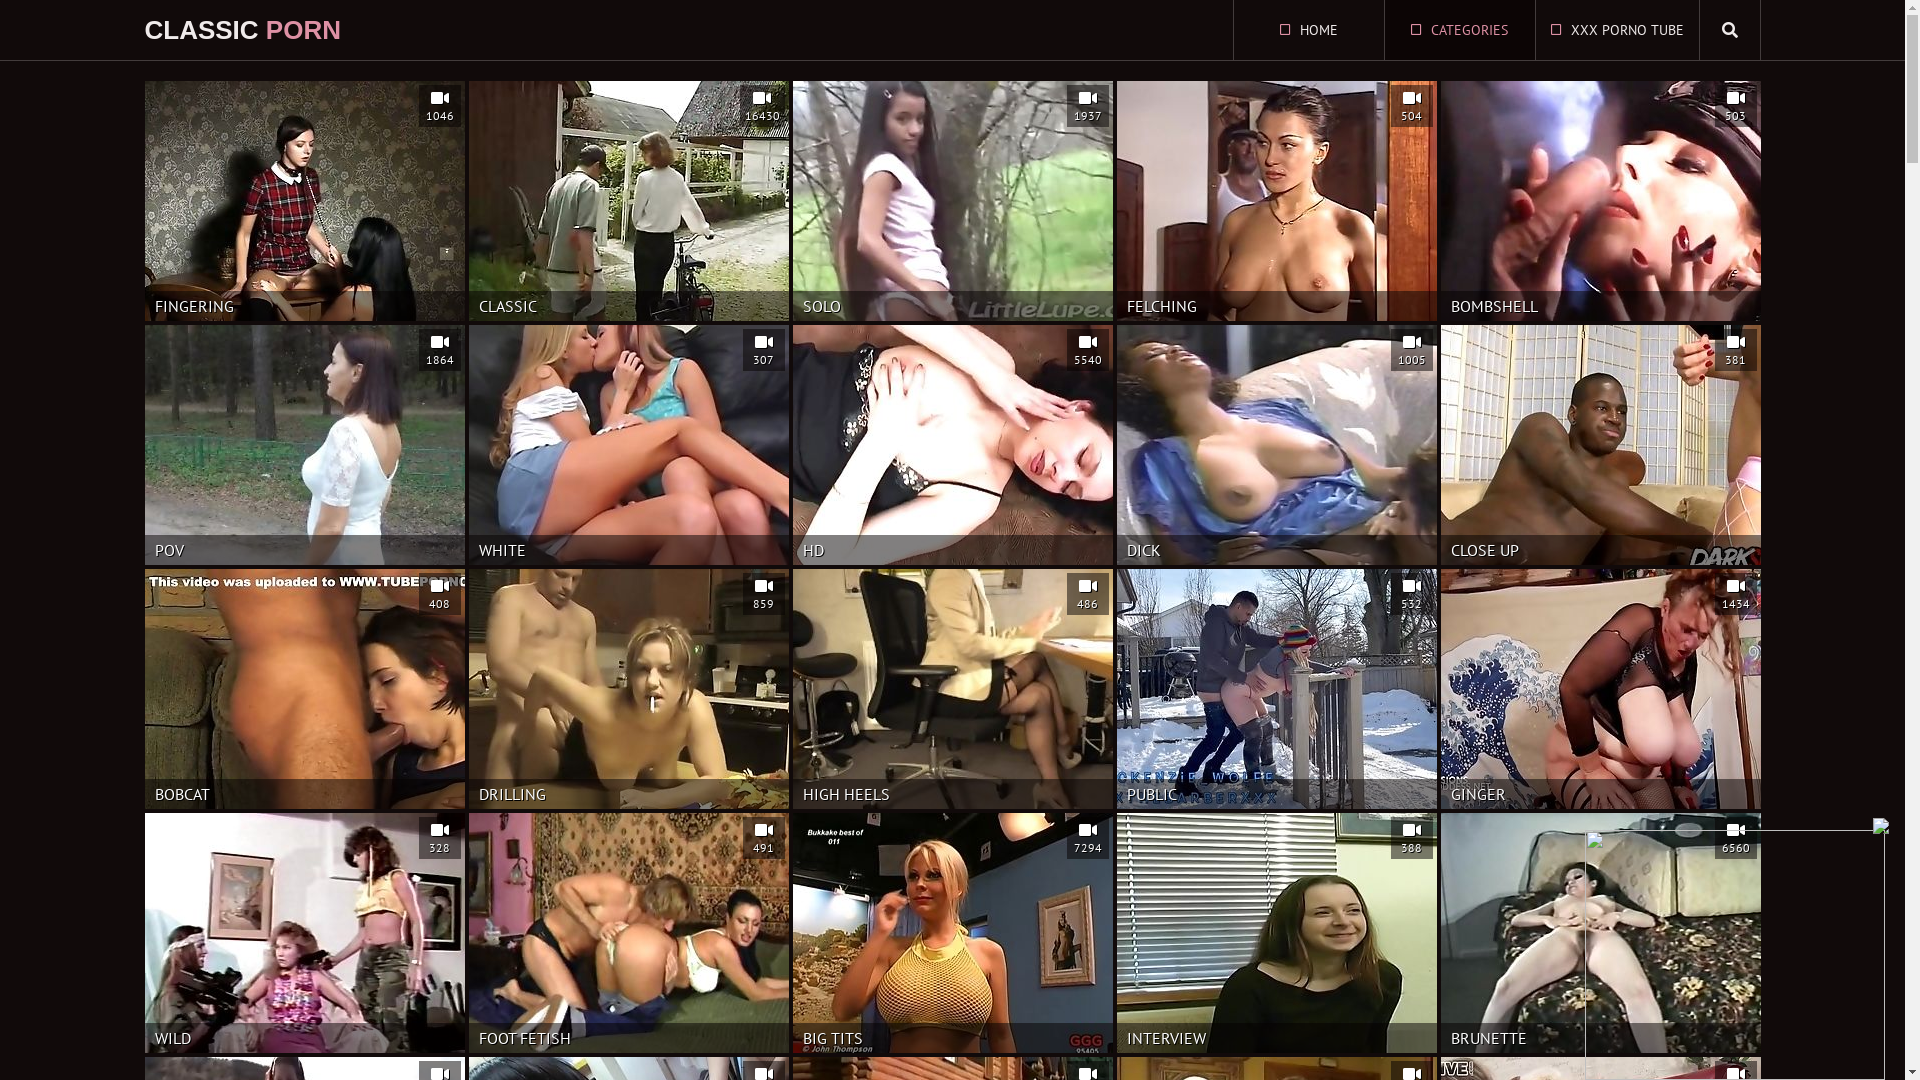 The image size is (1920, 1080). What do you see at coordinates (952, 445) in the screenshot?
I see `HD
5540` at bounding box center [952, 445].